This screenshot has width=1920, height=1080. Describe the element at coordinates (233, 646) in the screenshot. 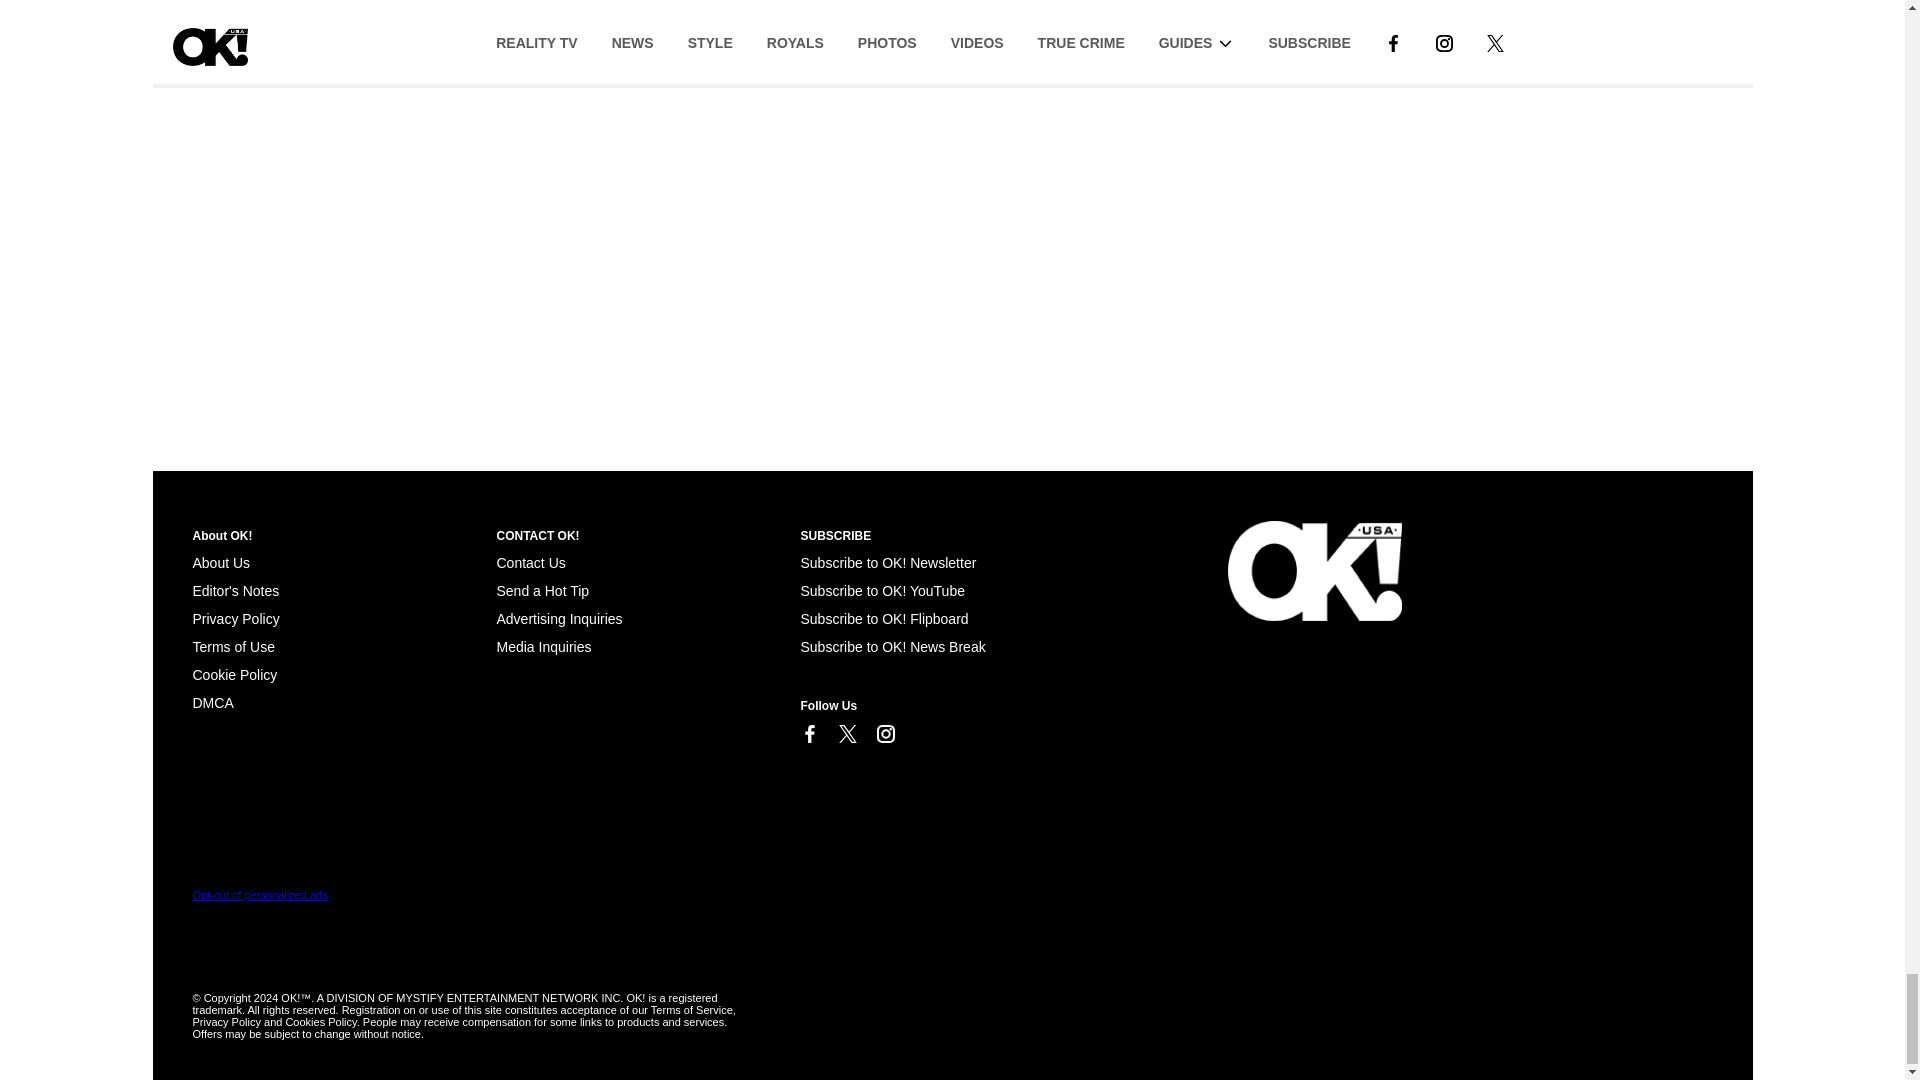

I see `Terms of Use` at that location.